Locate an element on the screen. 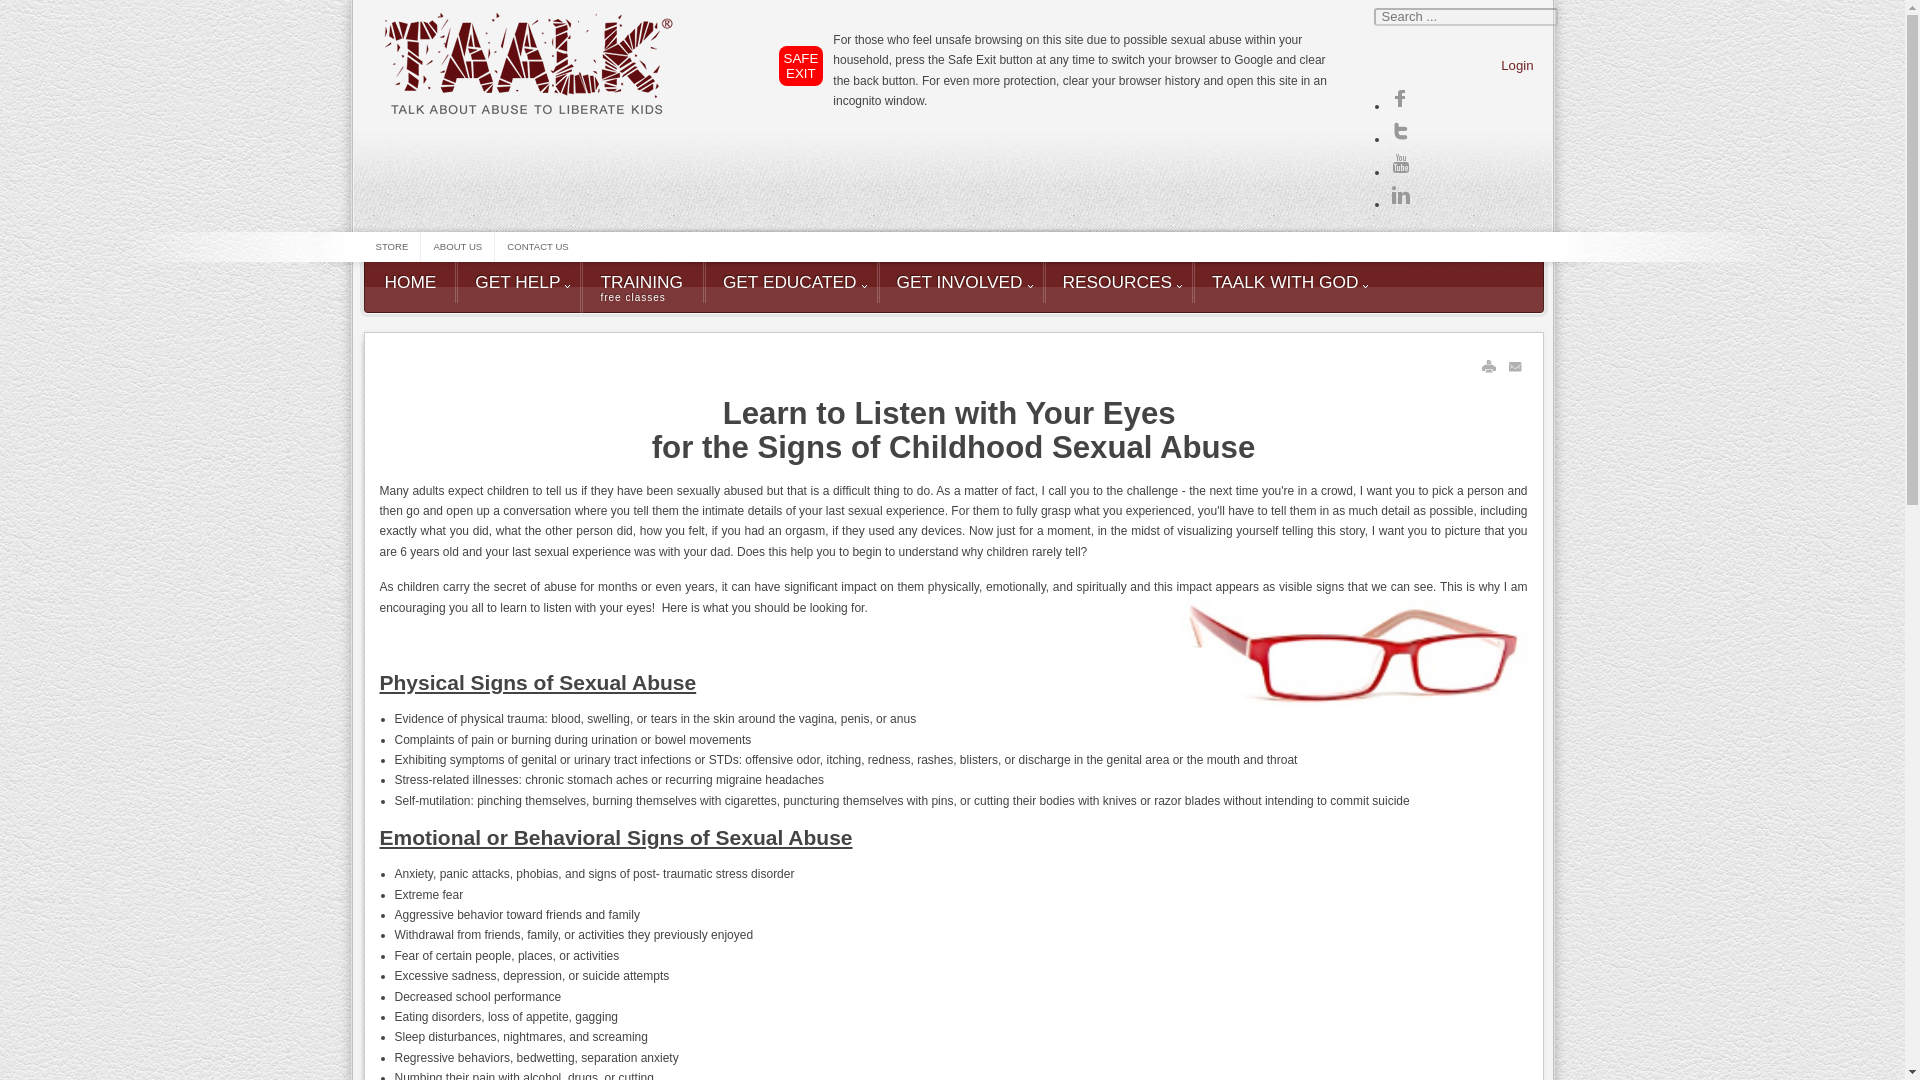 This screenshot has width=1920, height=1080. STORE is located at coordinates (790, 282).